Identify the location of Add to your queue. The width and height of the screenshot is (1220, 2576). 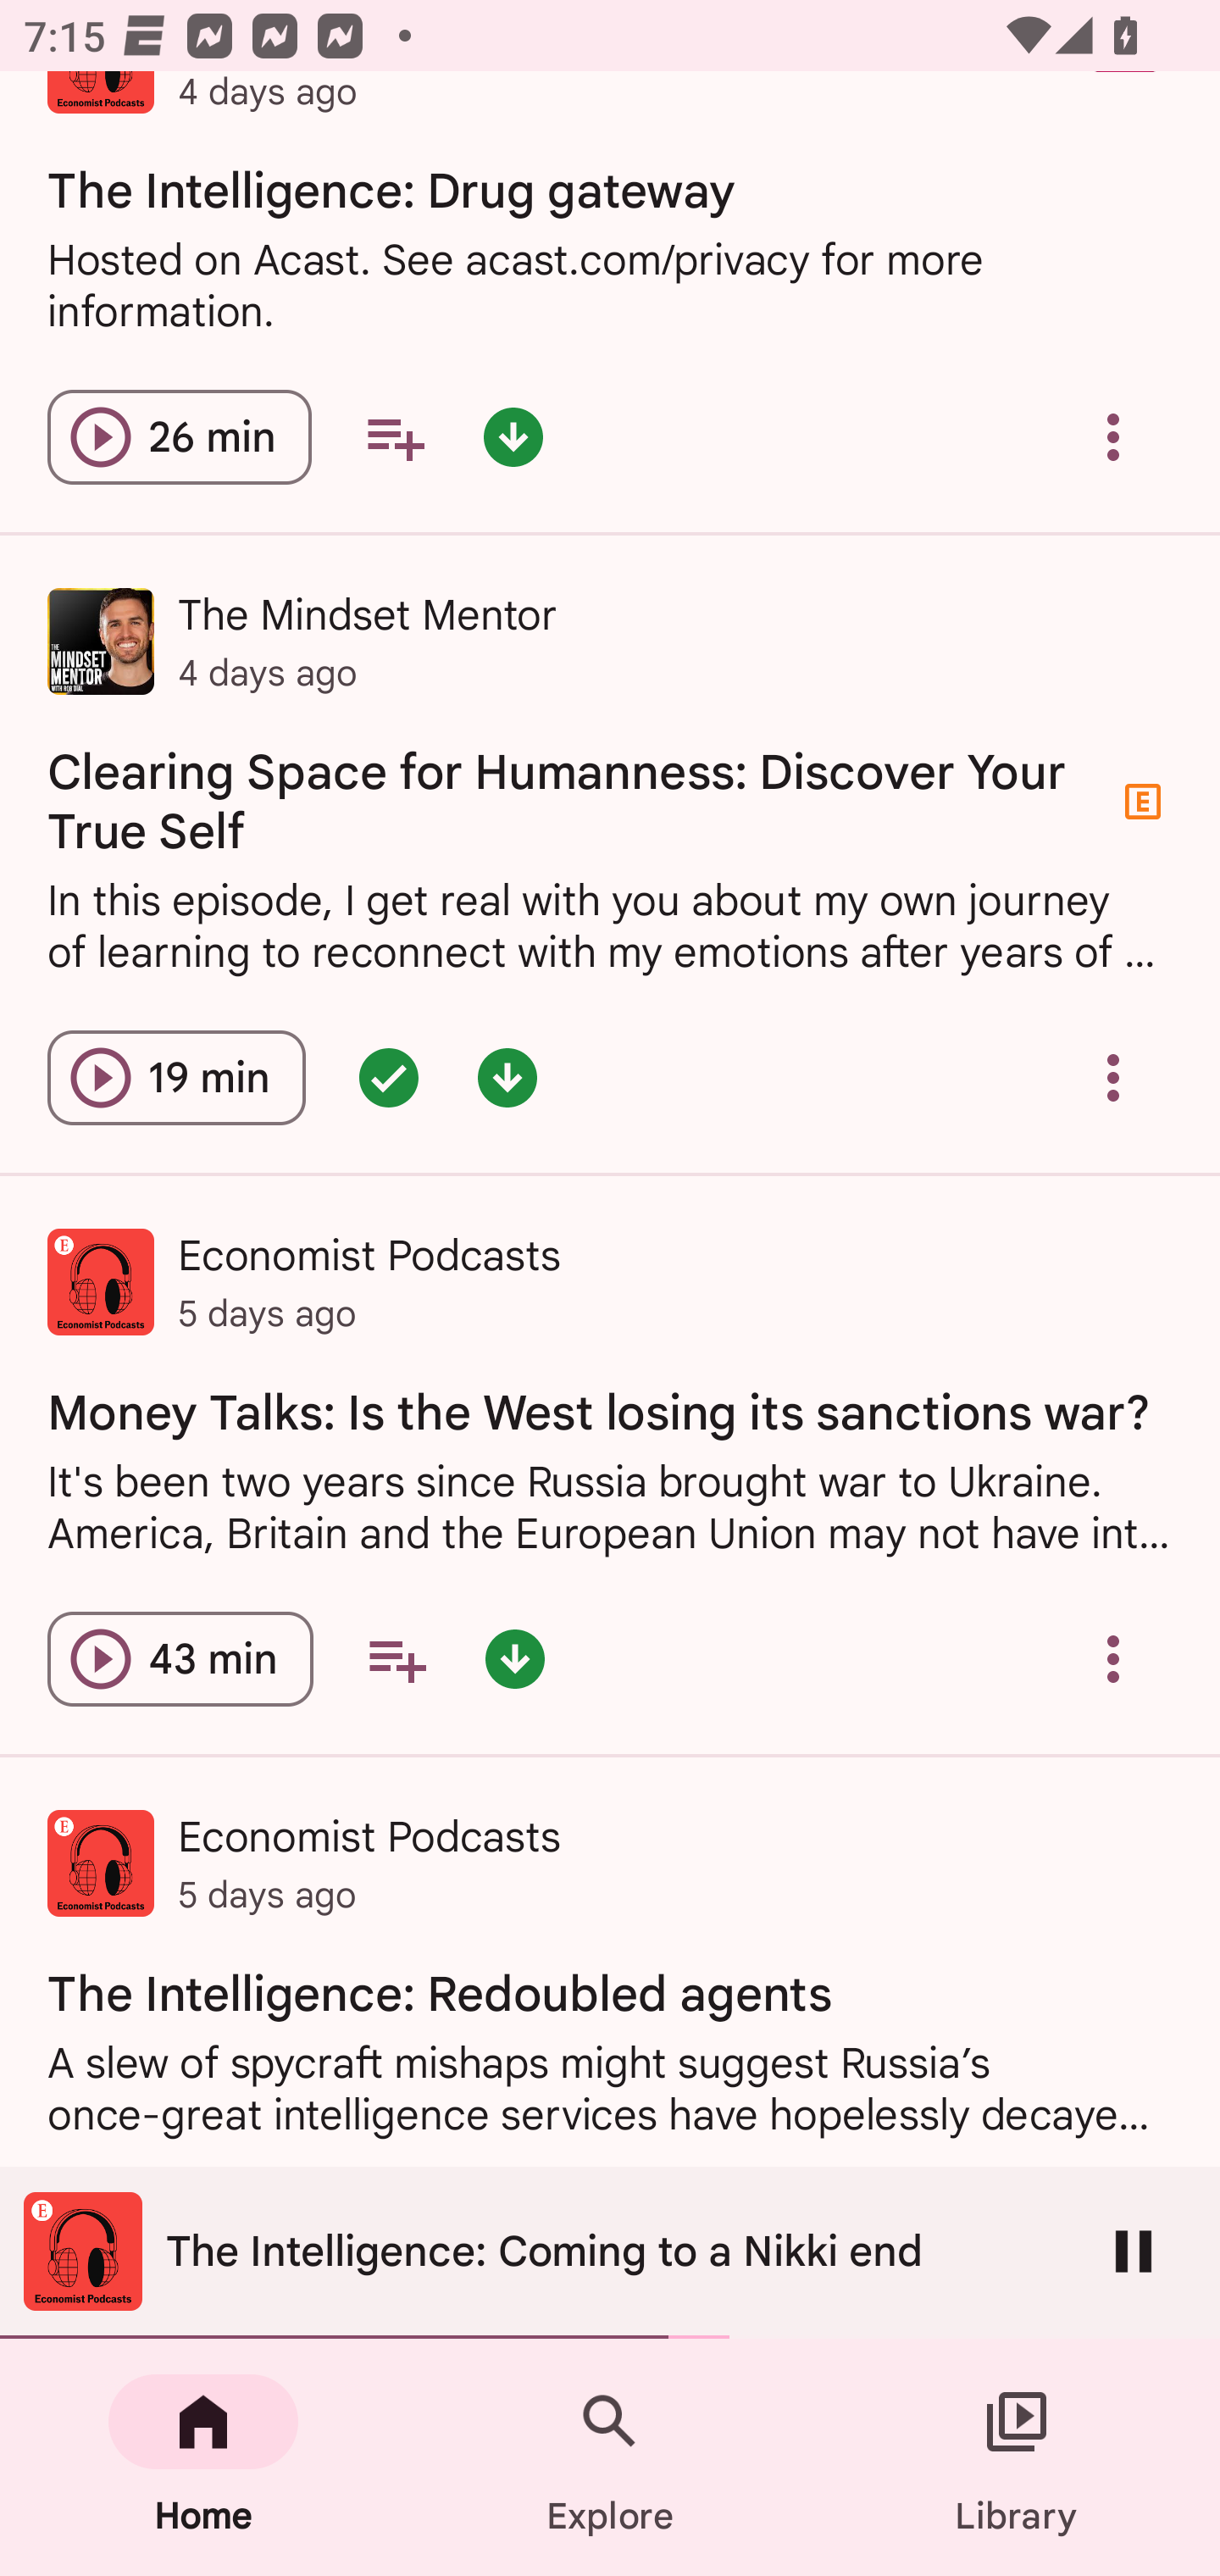
(395, 436).